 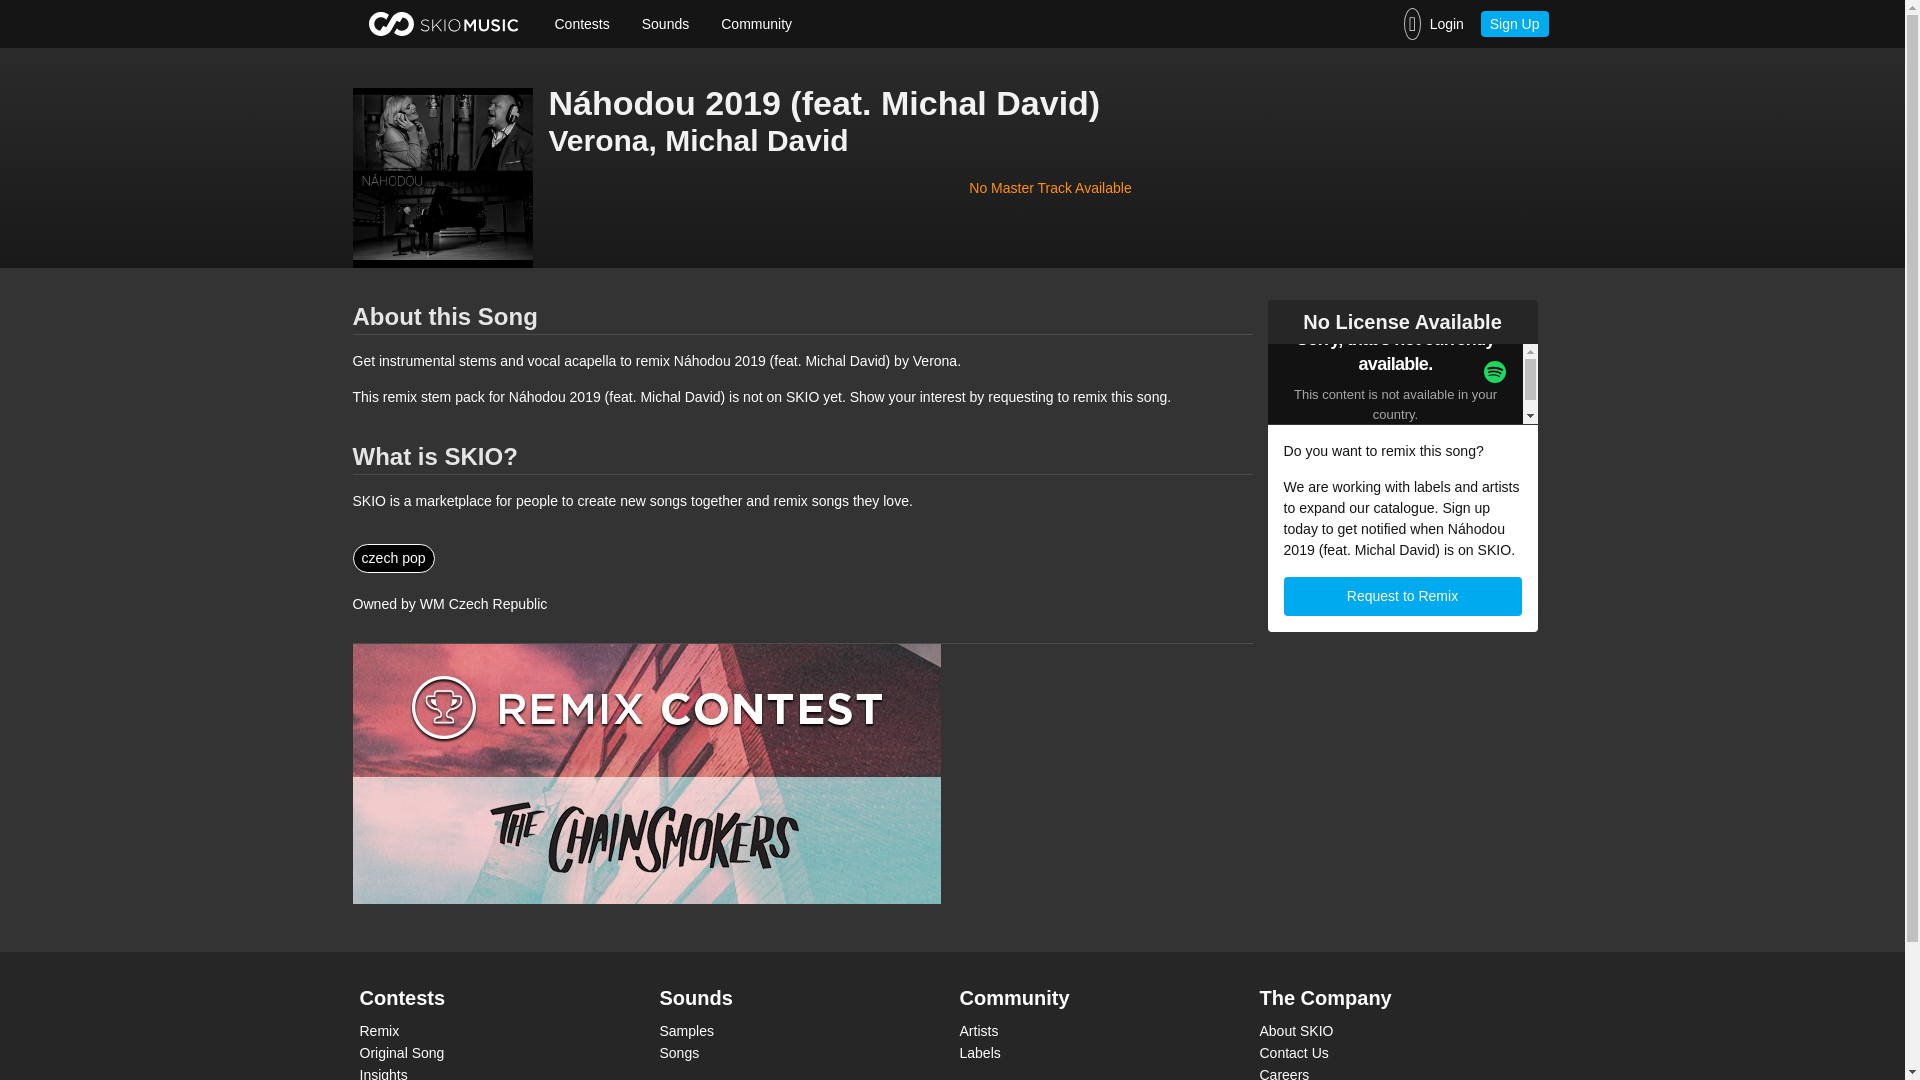 I want to click on Login, so click(x=1433, y=24).